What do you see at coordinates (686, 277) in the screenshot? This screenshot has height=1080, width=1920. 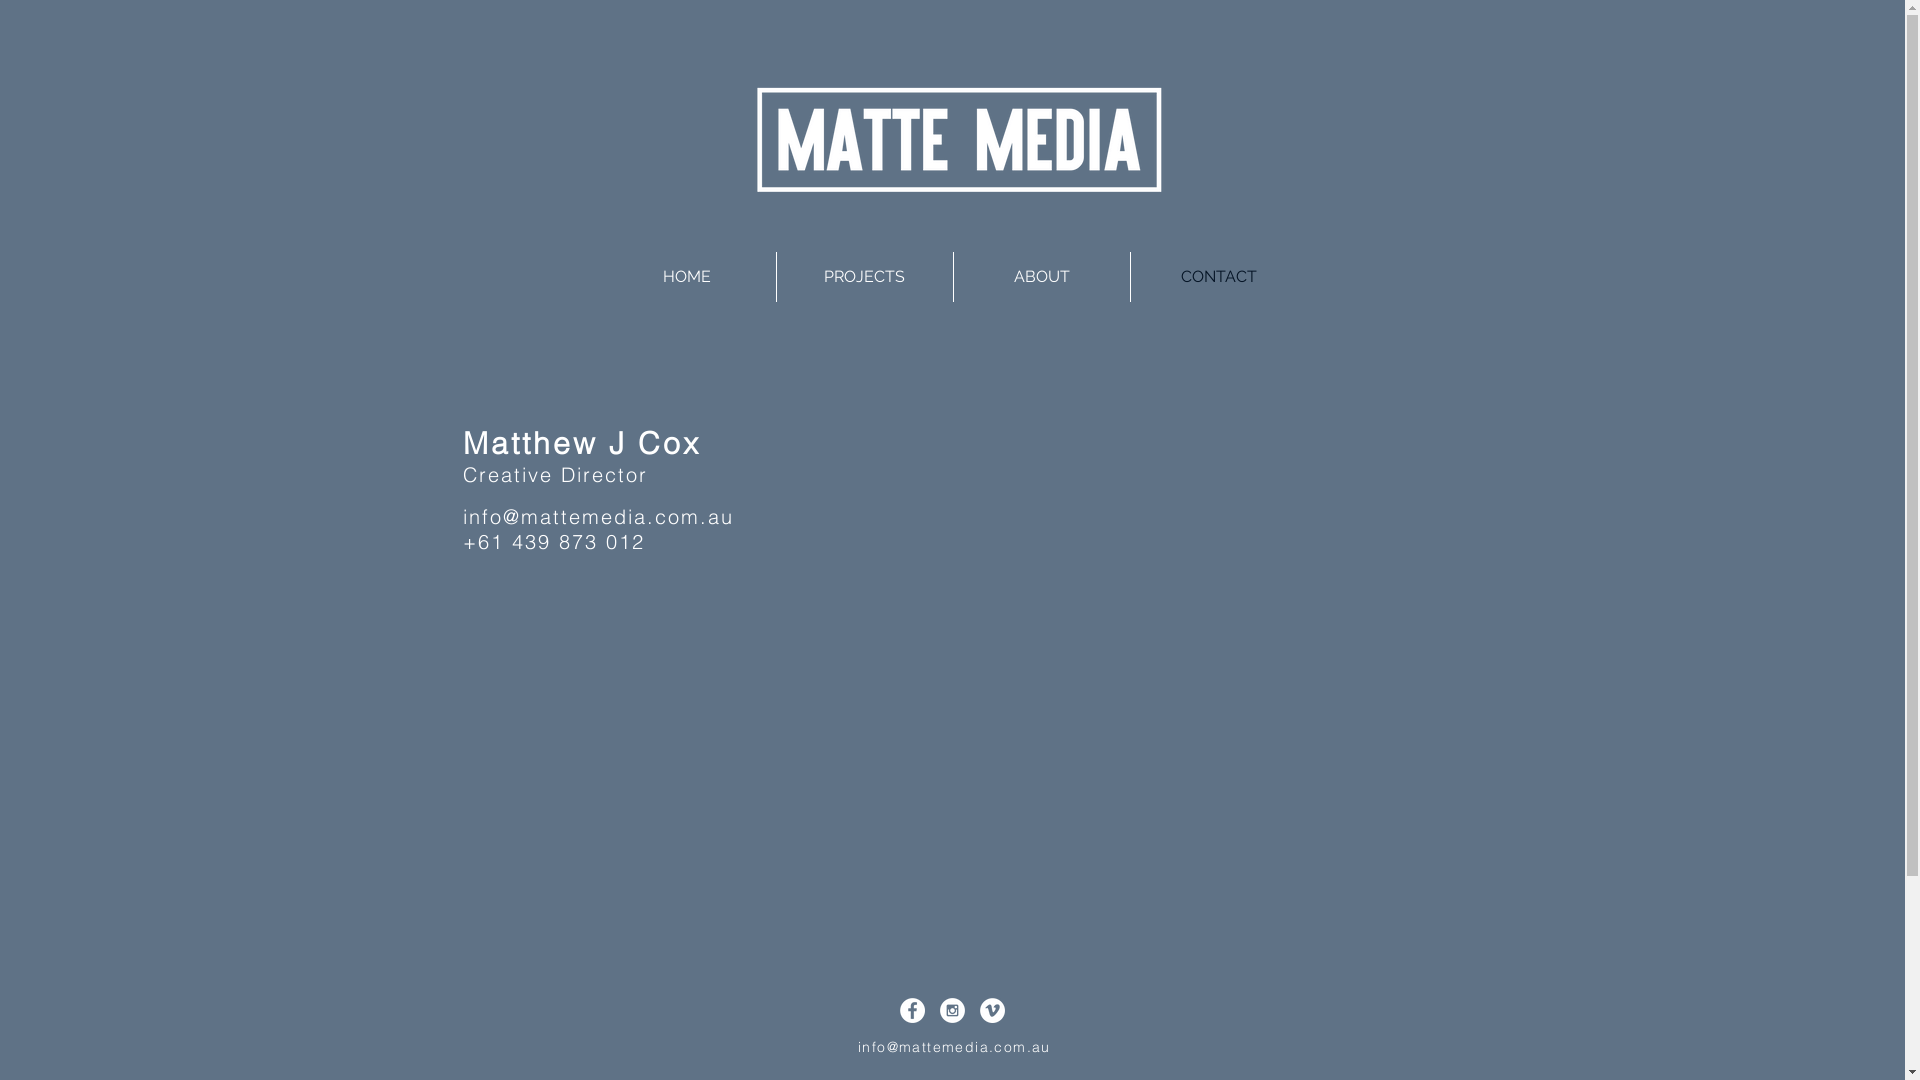 I see `HOME` at bounding box center [686, 277].